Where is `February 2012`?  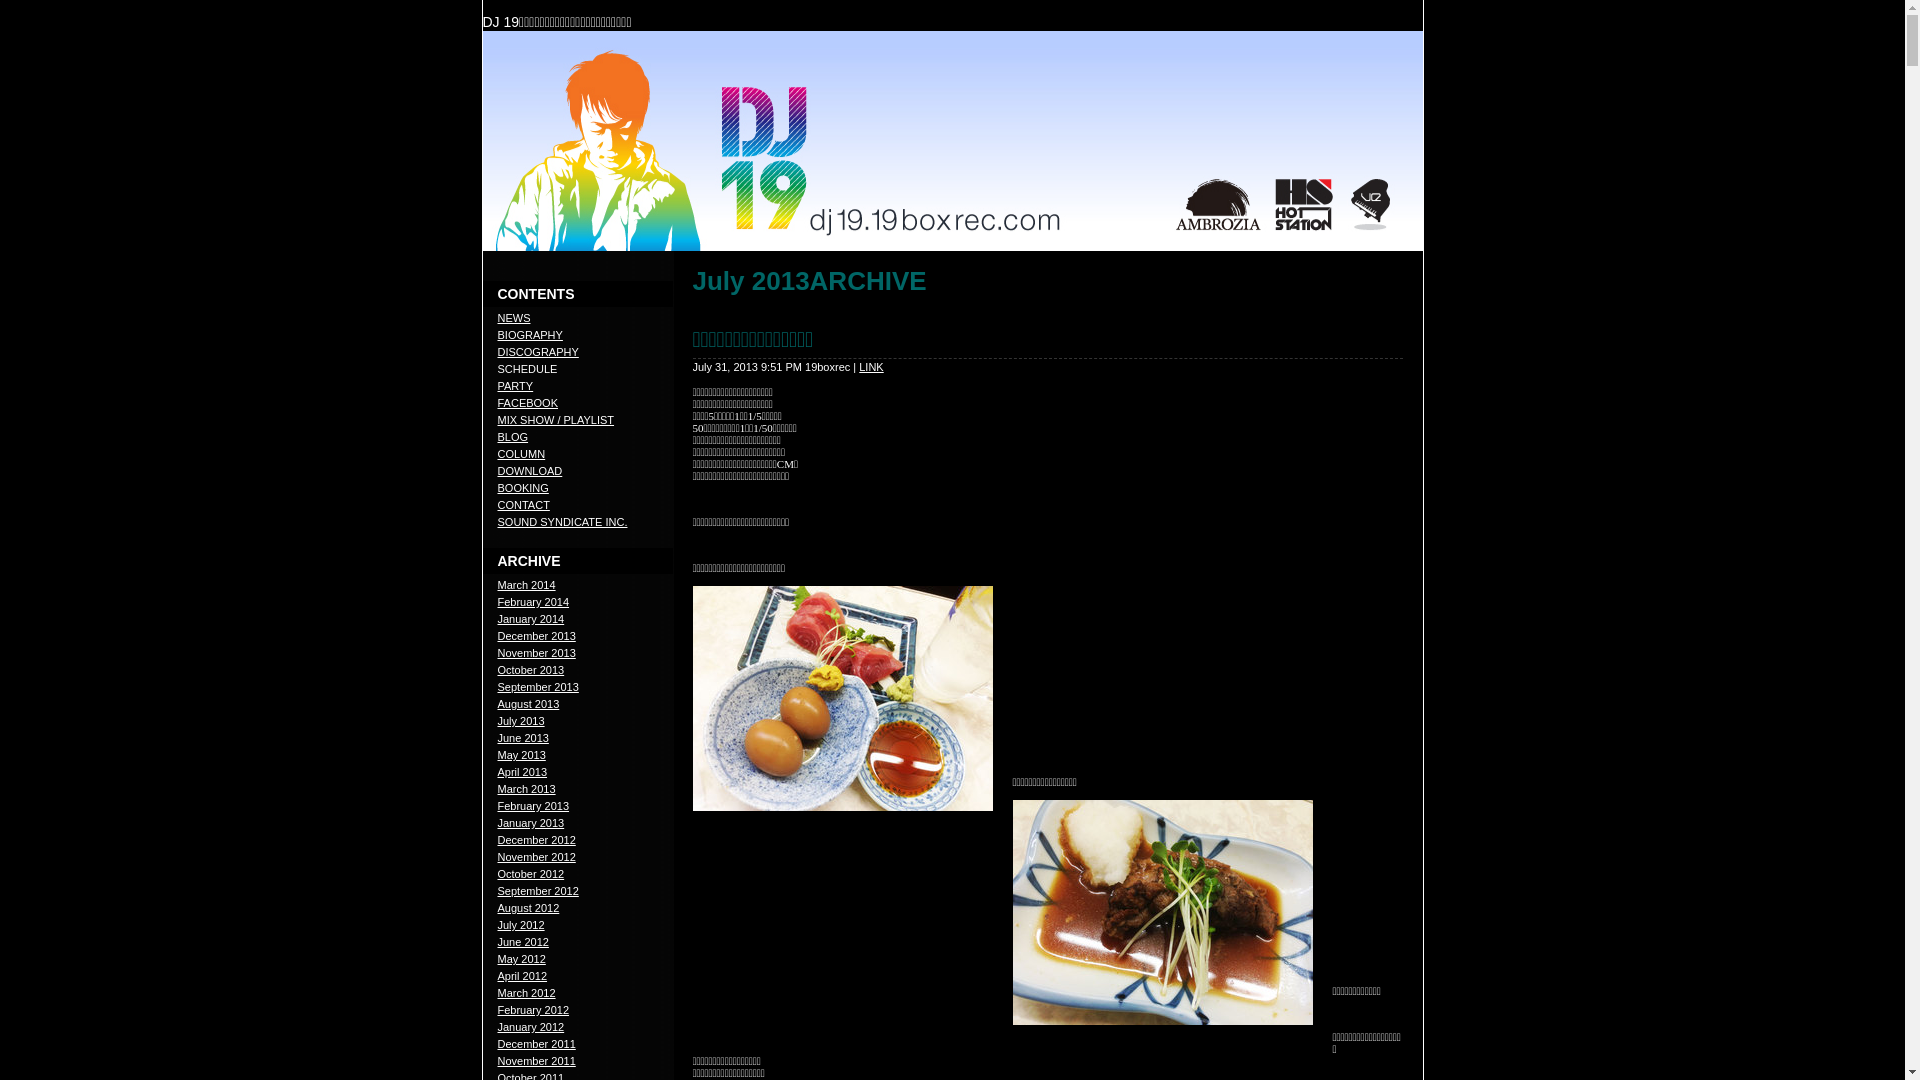
February 2012 is located at coordinates (534, 1010).